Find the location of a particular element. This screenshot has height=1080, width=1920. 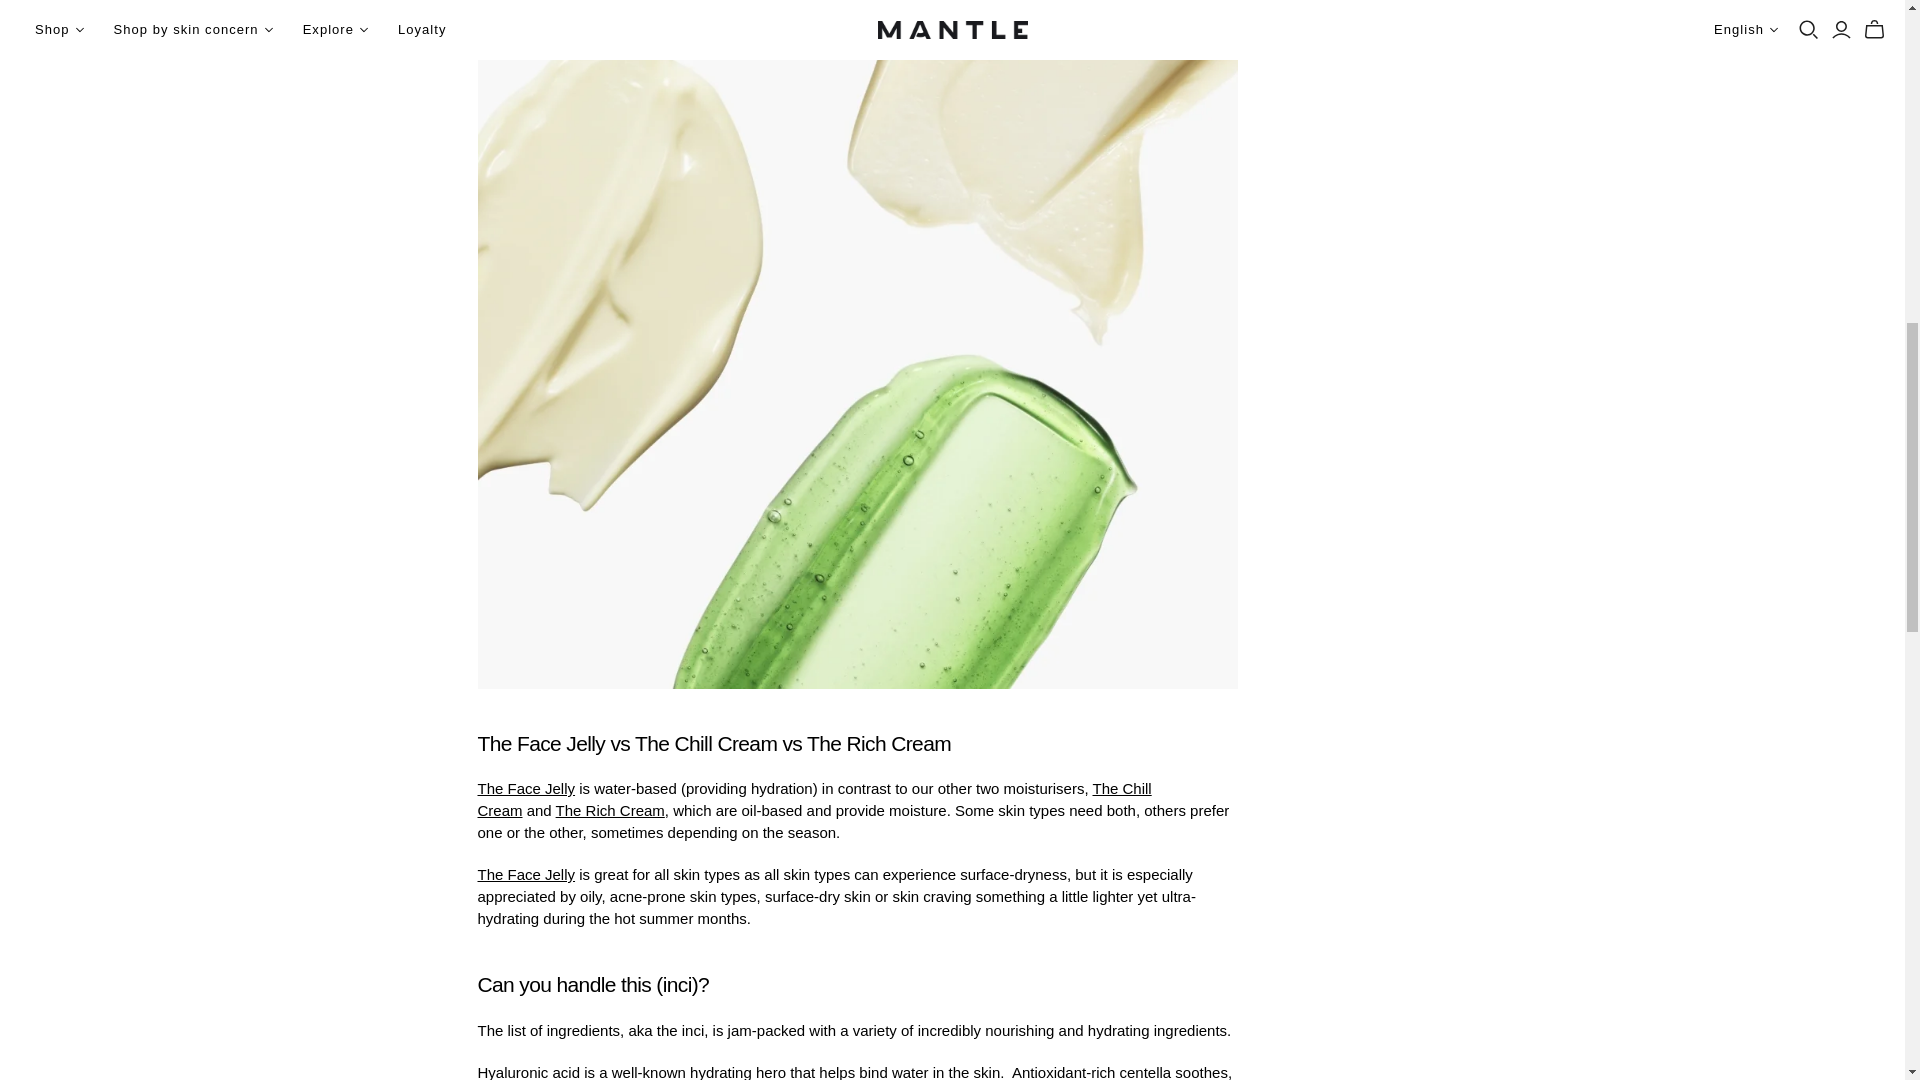

The Rich Cream is located at coordinates (610, 810).